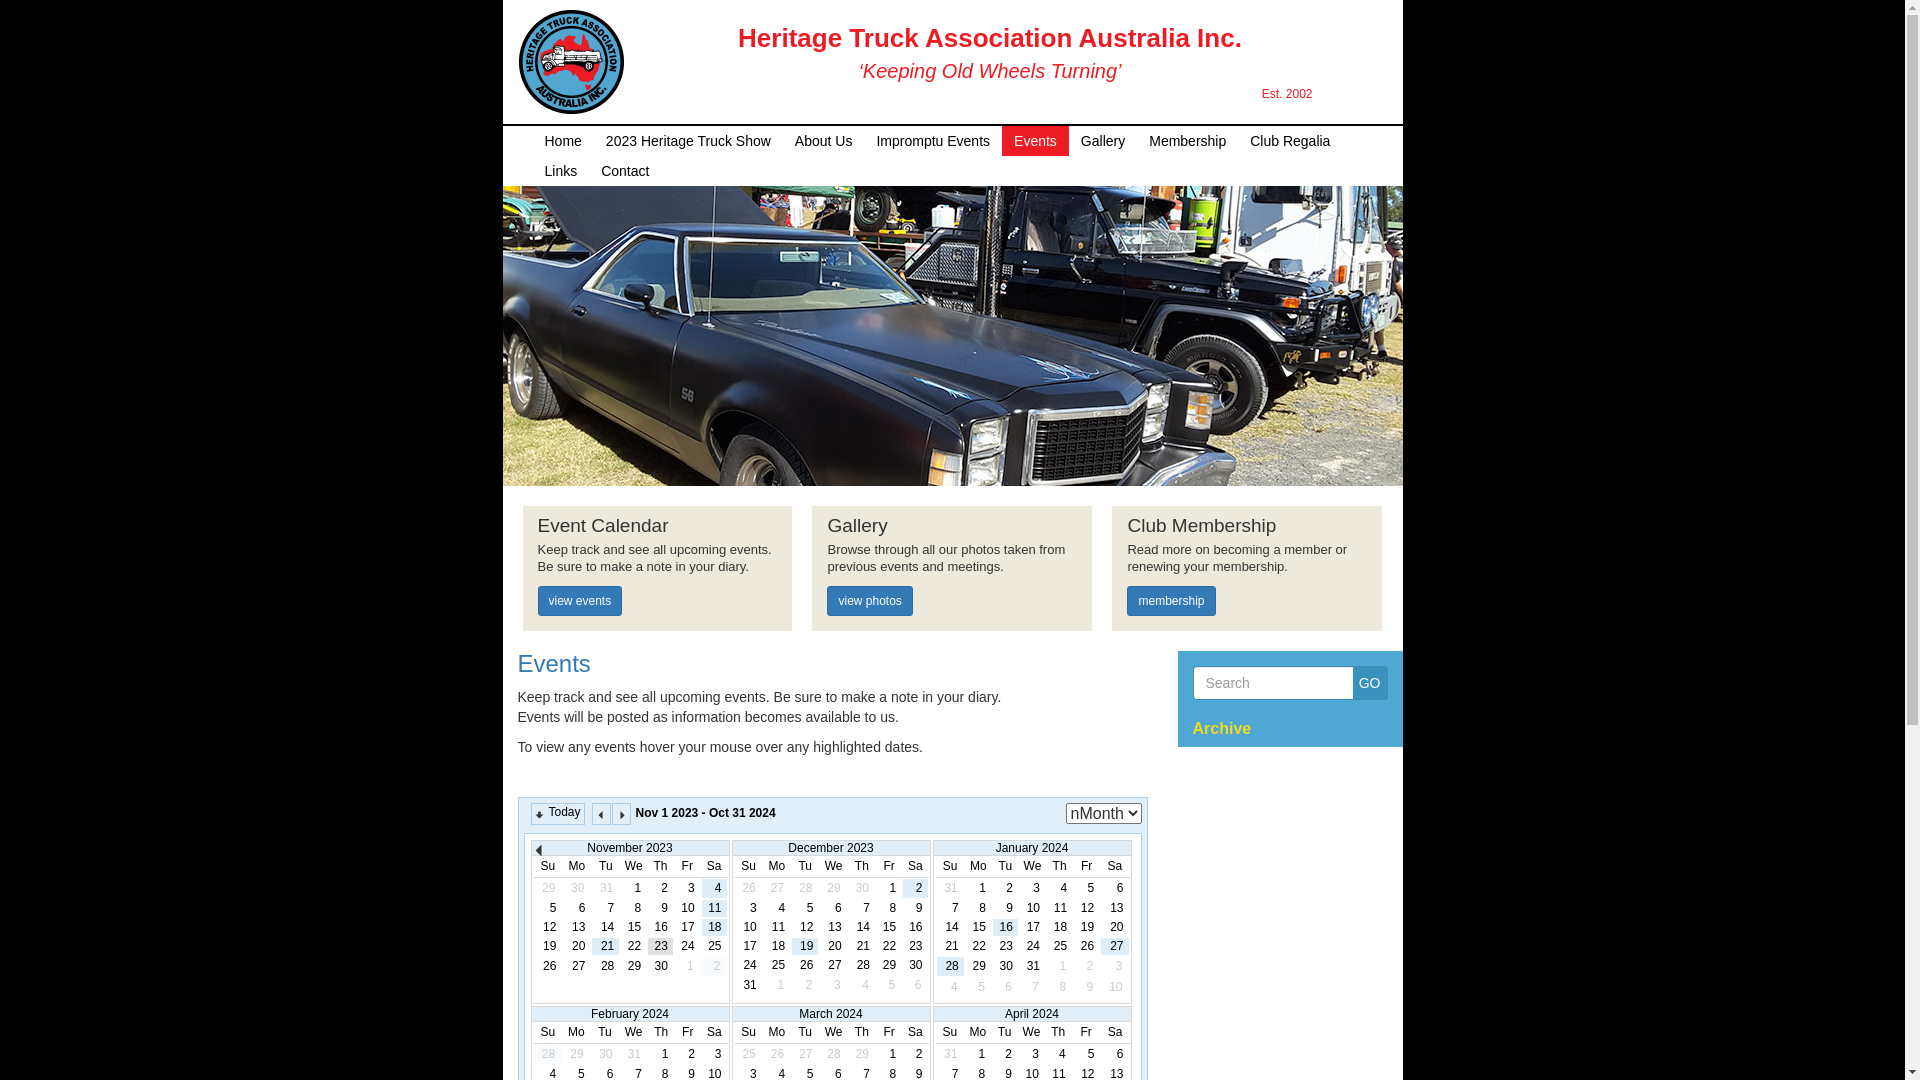 The image size is (1920, 1080). Describe the element at coordinates (1114, 888) in the screenshot. I see `6` at that location.